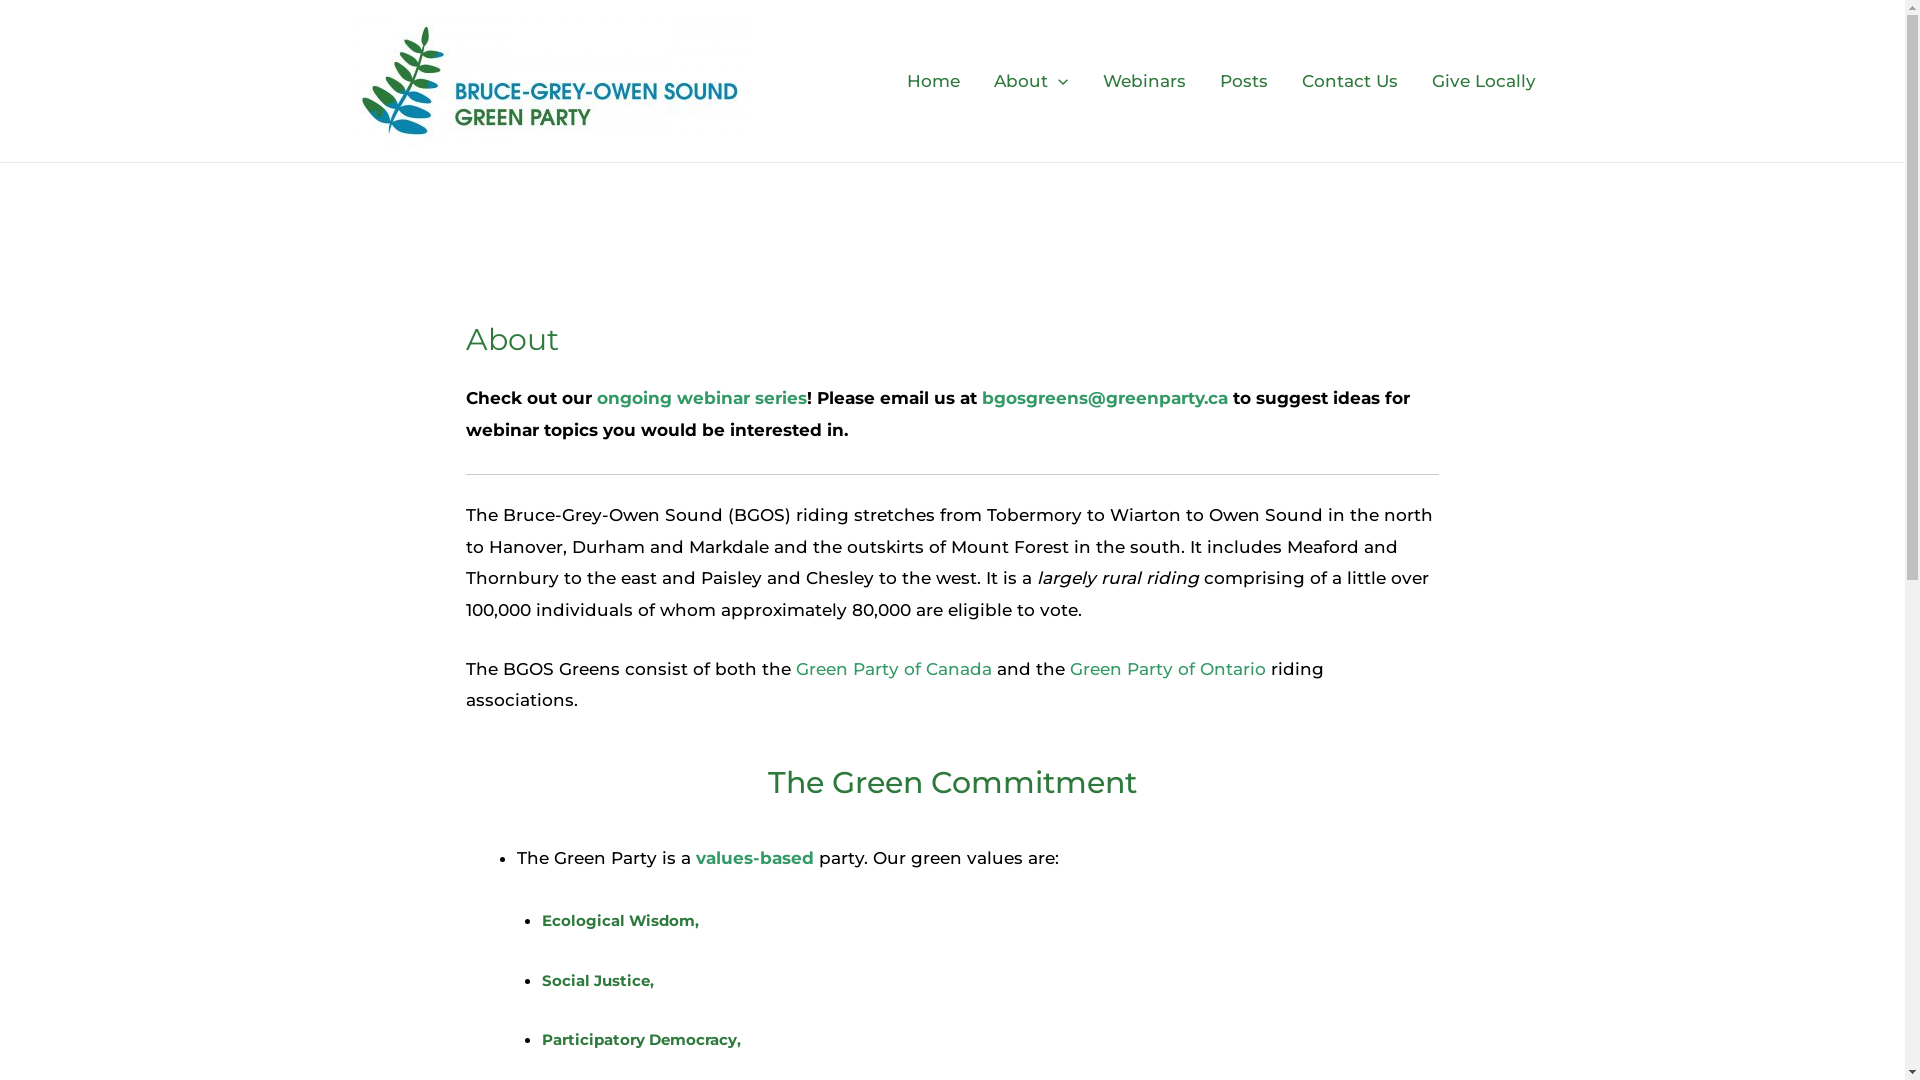 This screenshot has width=1920, height=1080. What do you see at coordinates (1243, 81) in the screenshot?
I see `Posts` at bounding box center [1243, 81].